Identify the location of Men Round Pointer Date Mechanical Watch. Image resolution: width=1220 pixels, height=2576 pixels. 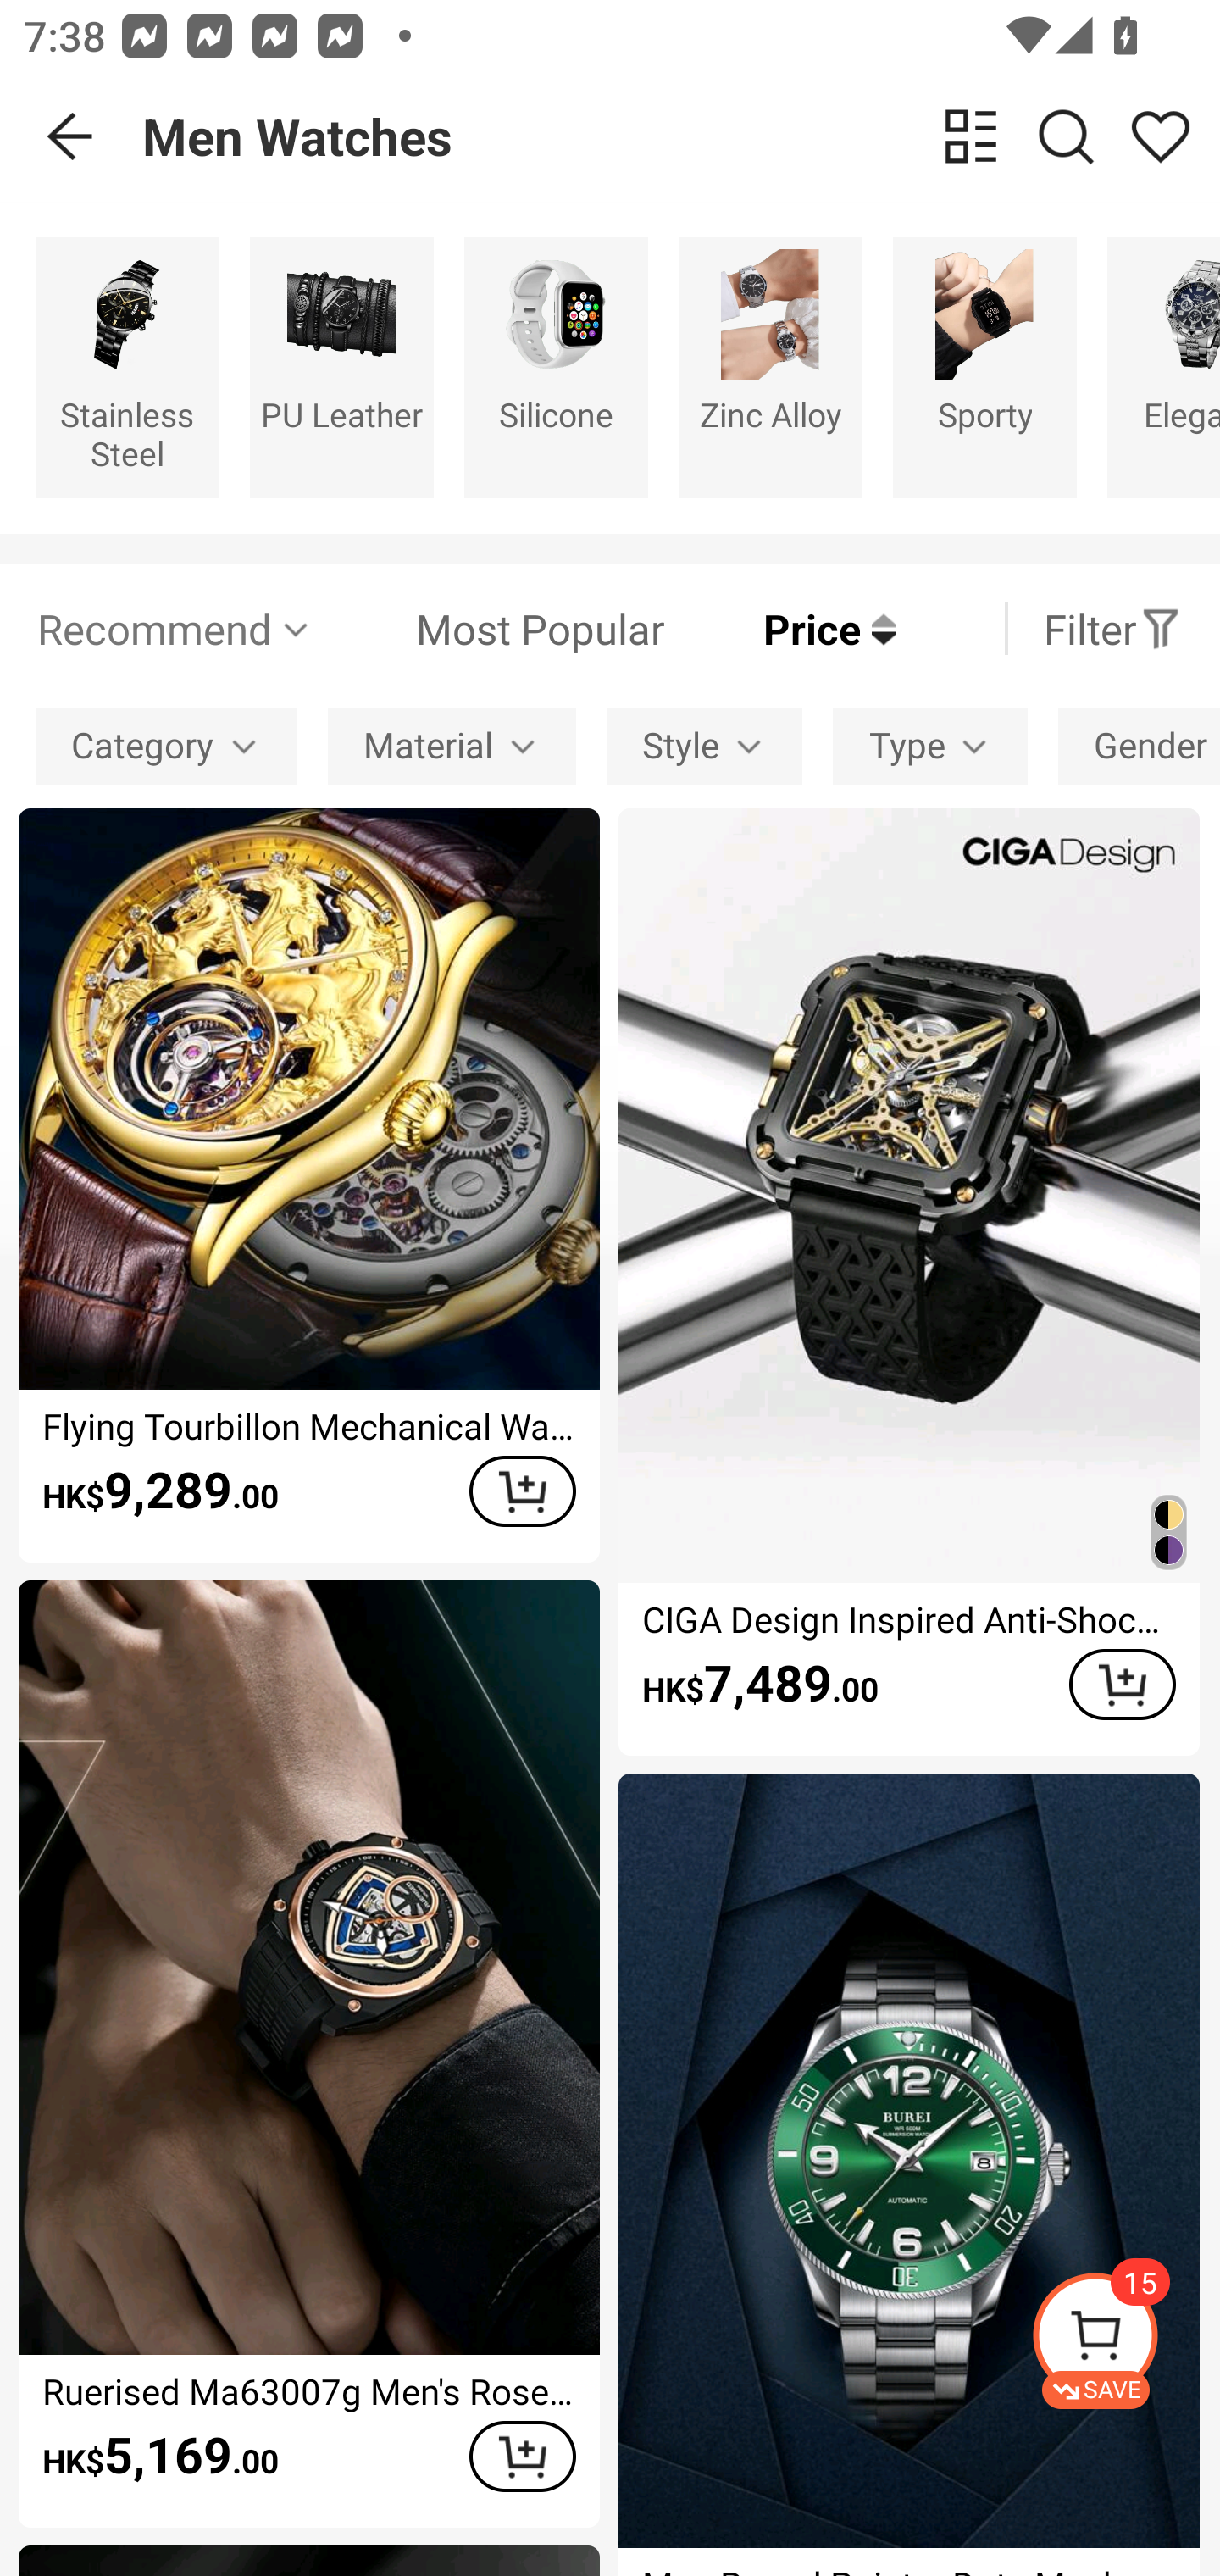
(908, 2174).